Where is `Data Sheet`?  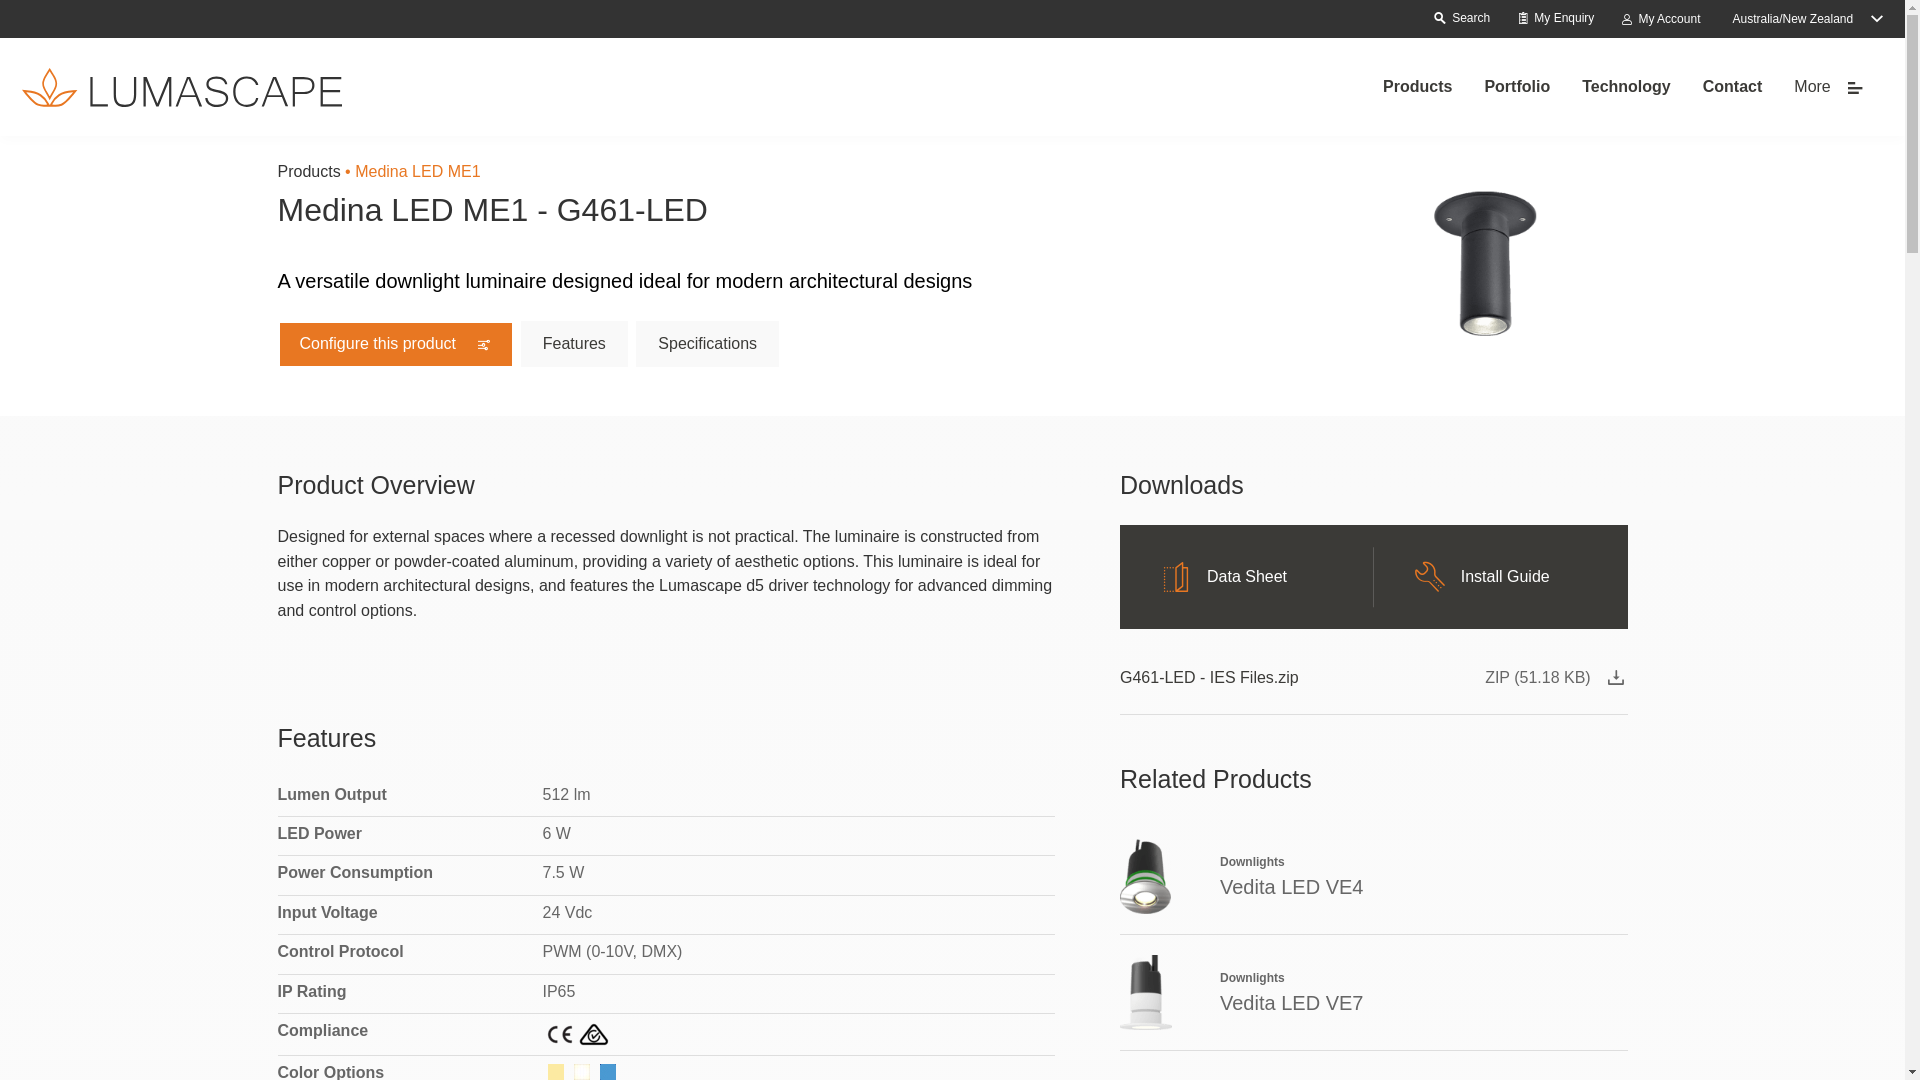 Data Sheet is located at coordinates (1247, 578).